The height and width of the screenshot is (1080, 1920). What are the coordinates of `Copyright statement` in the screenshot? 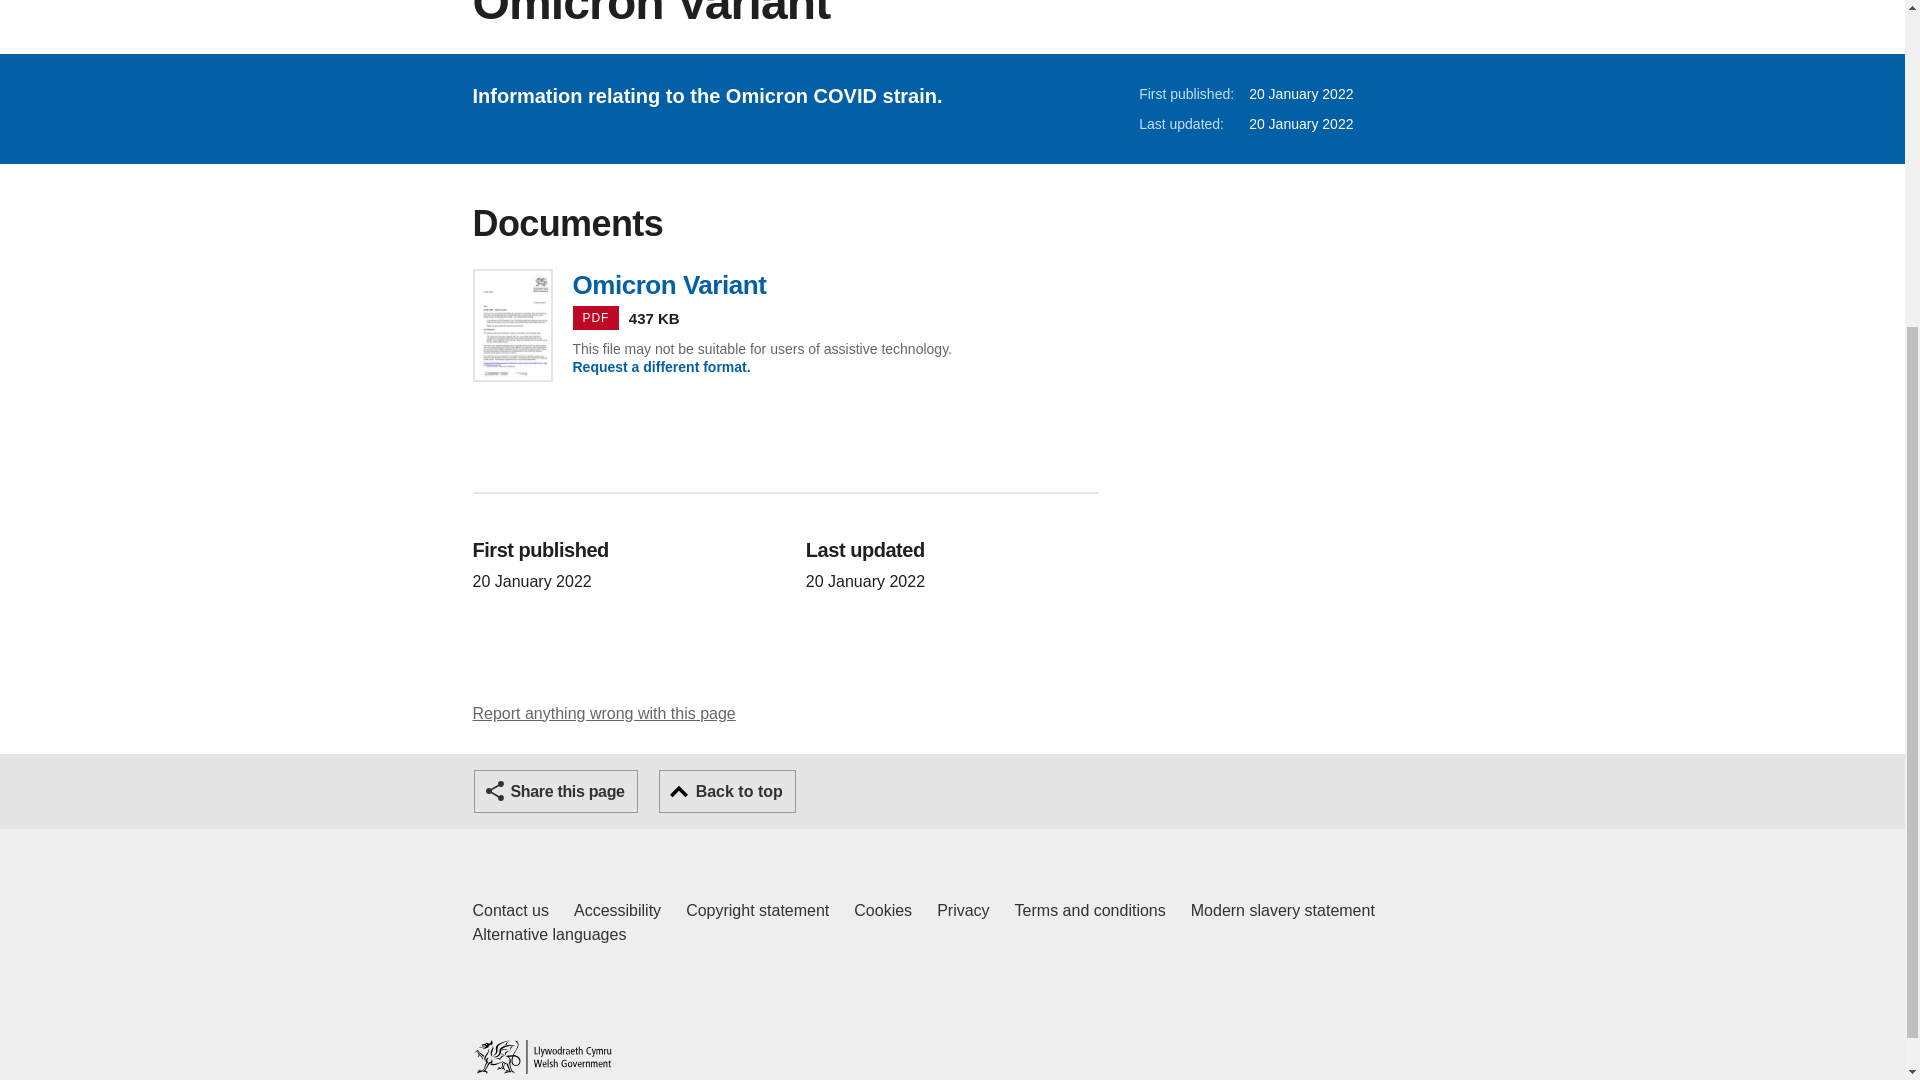 It's located at (661, 366).